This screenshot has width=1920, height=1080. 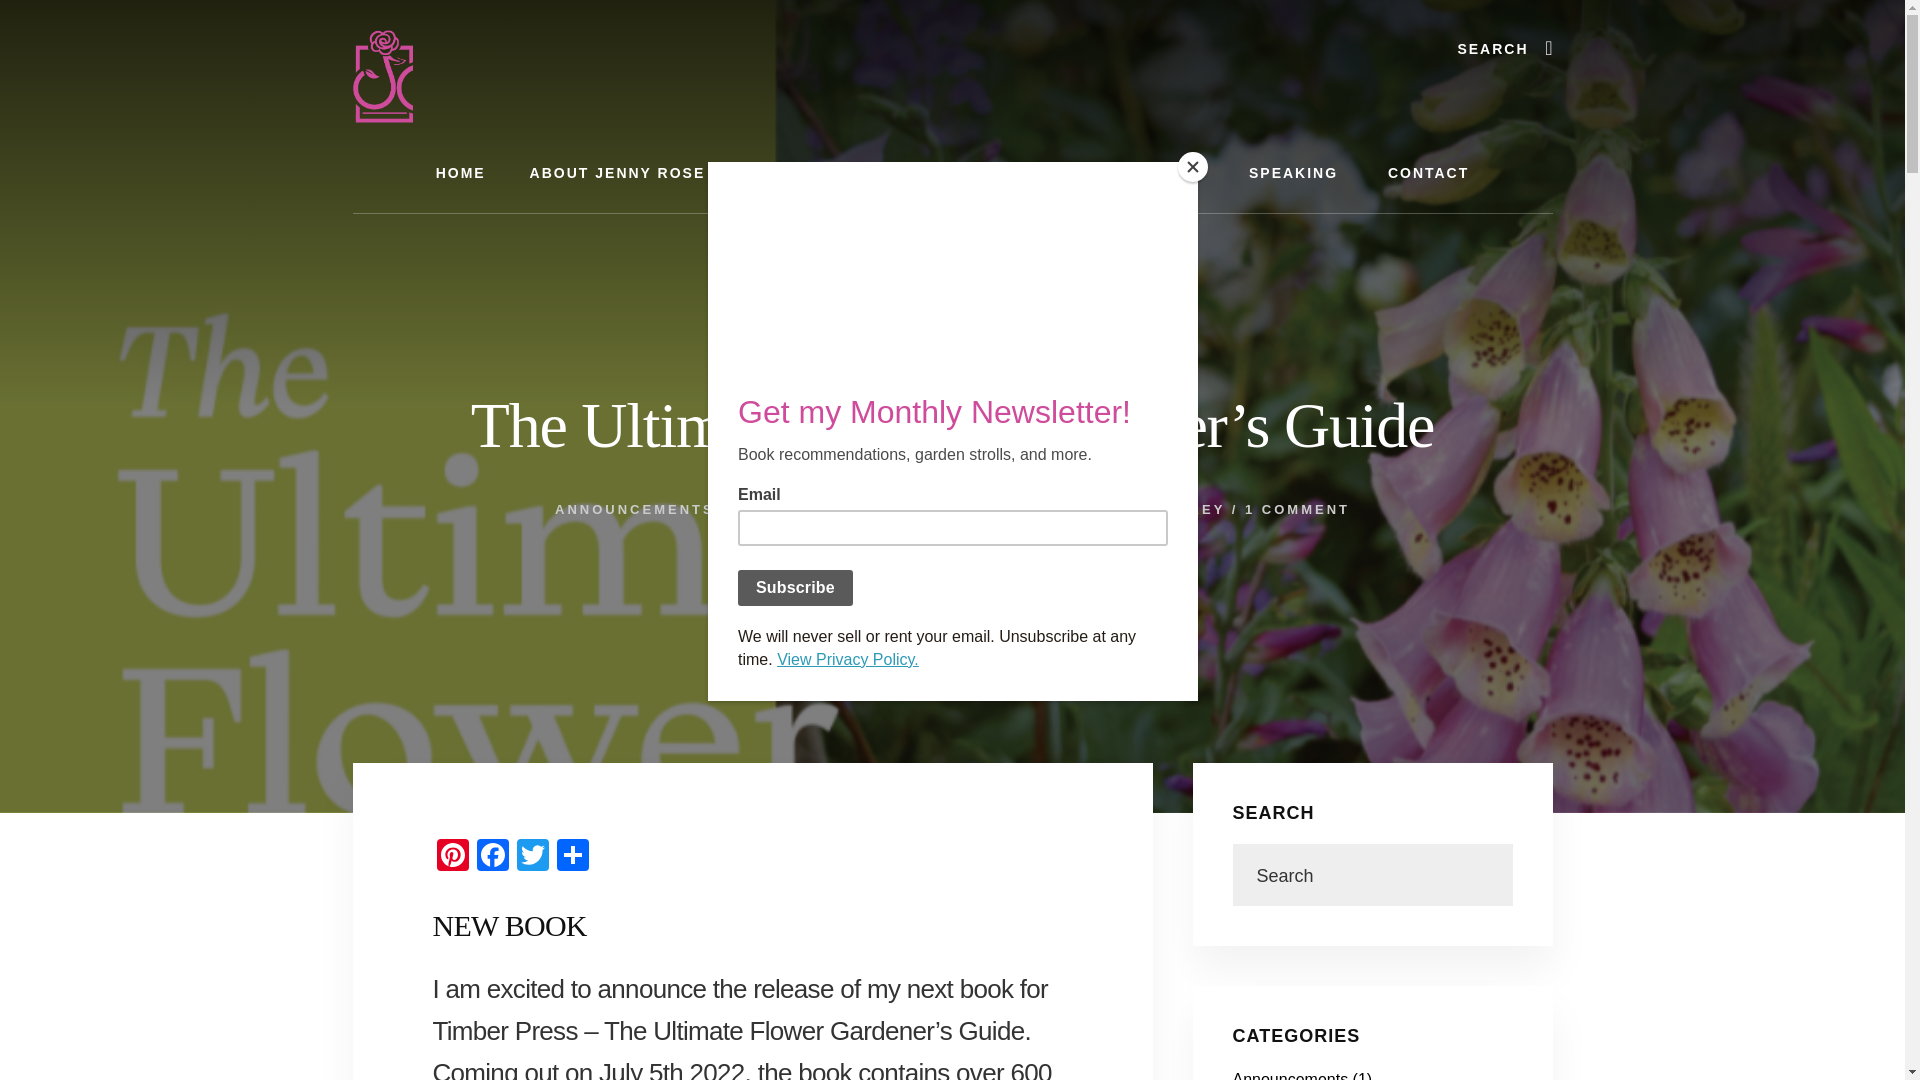 What do you see at coordinates (1296, 172) in the screenshot?
I see `SPEAKING ` at bounding box center [1296, 172].